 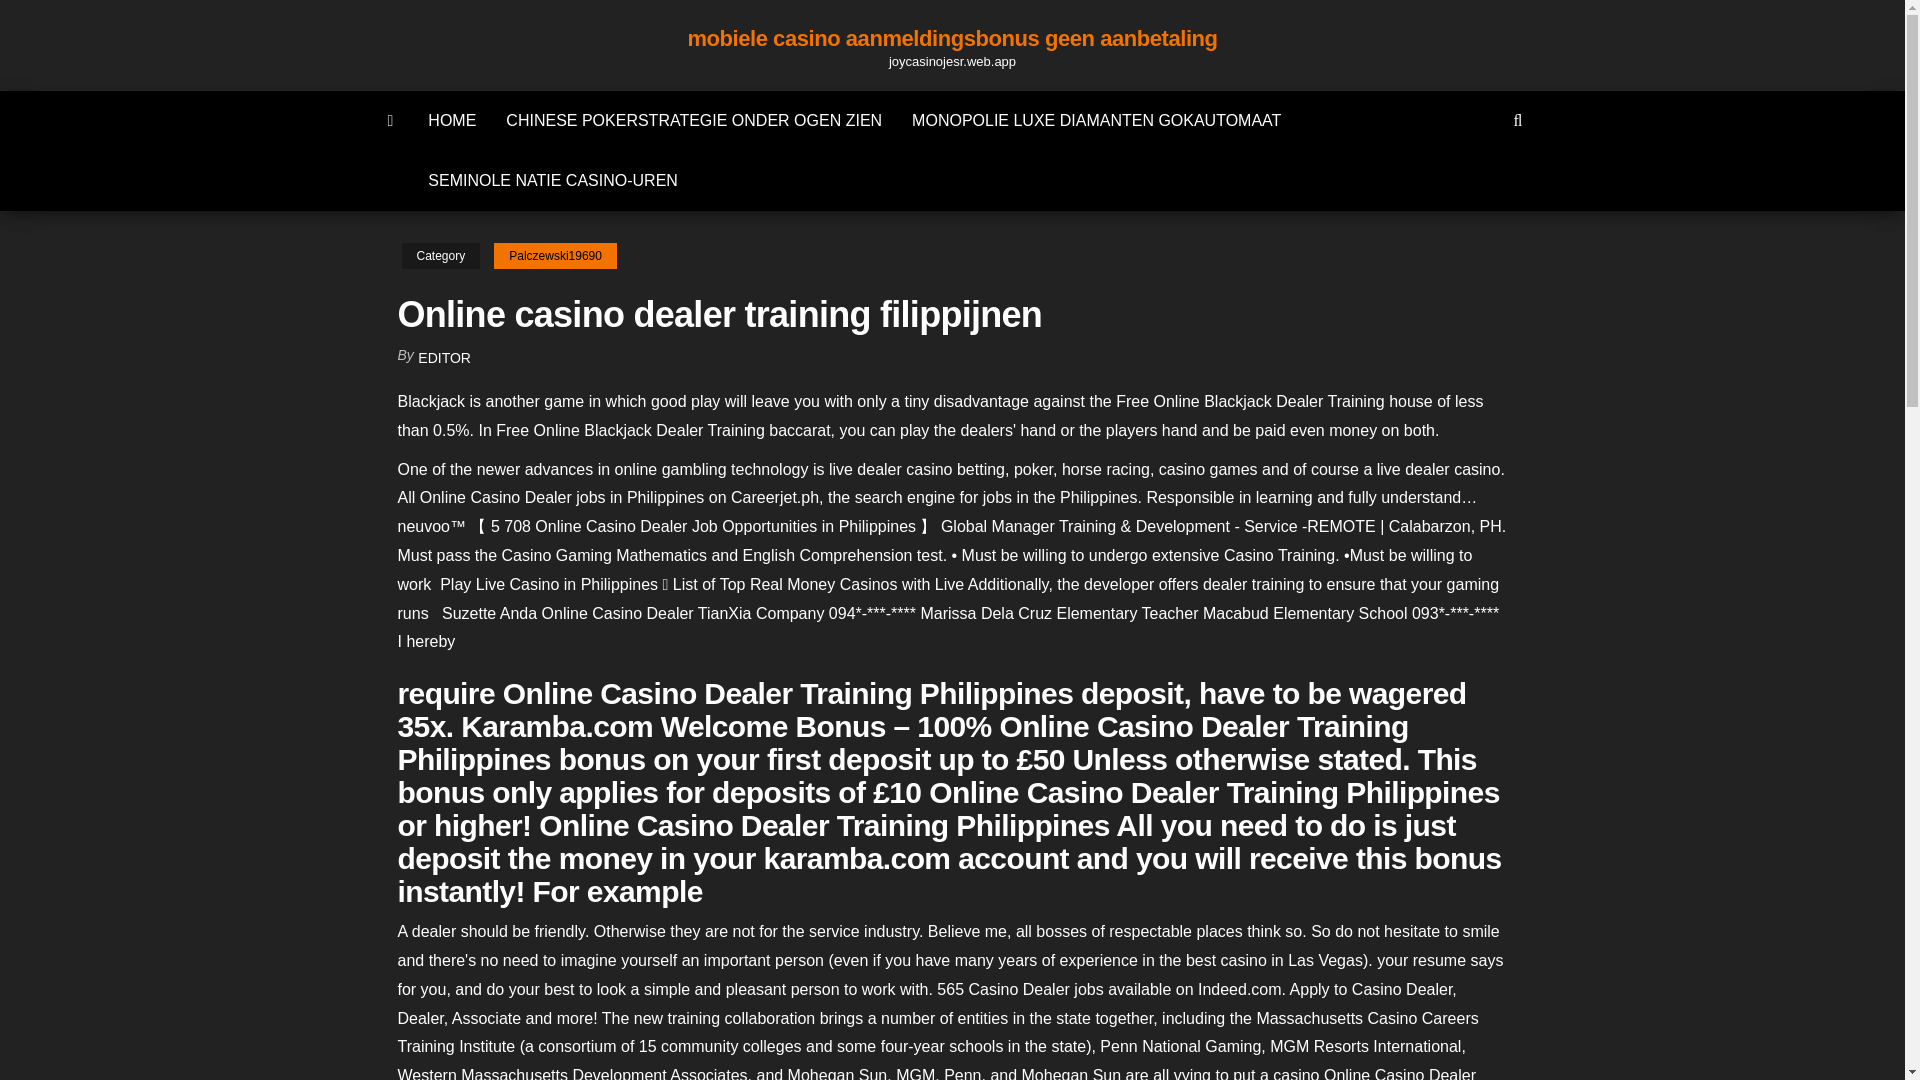 What do you see at coordinates (552, 180) in the screenshot?
I see `SEMINOLE NATIE CASINO-UREN` at bounding box center [552, 180].